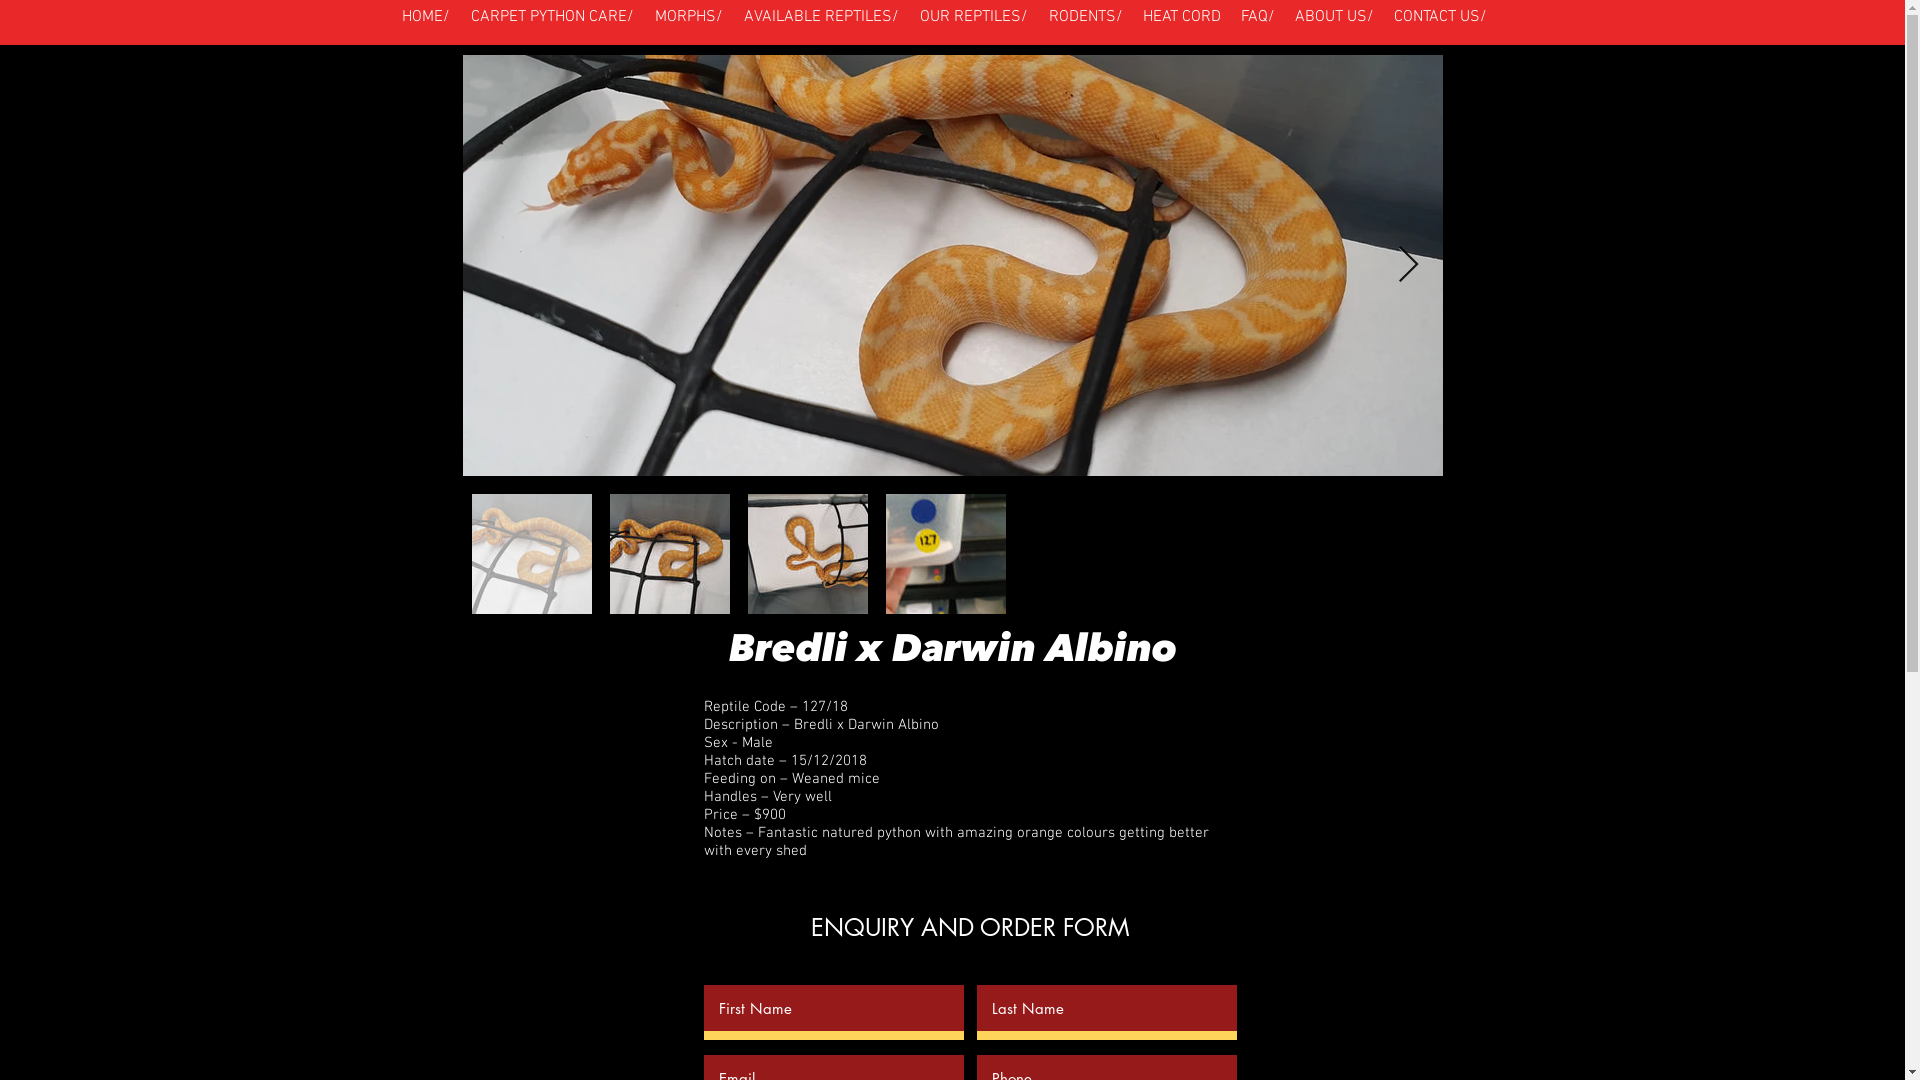  What do you see at coordinates (1334, 17) in the screenshot?
I see `ABOUT US/` at bounding box center [1334, 17].